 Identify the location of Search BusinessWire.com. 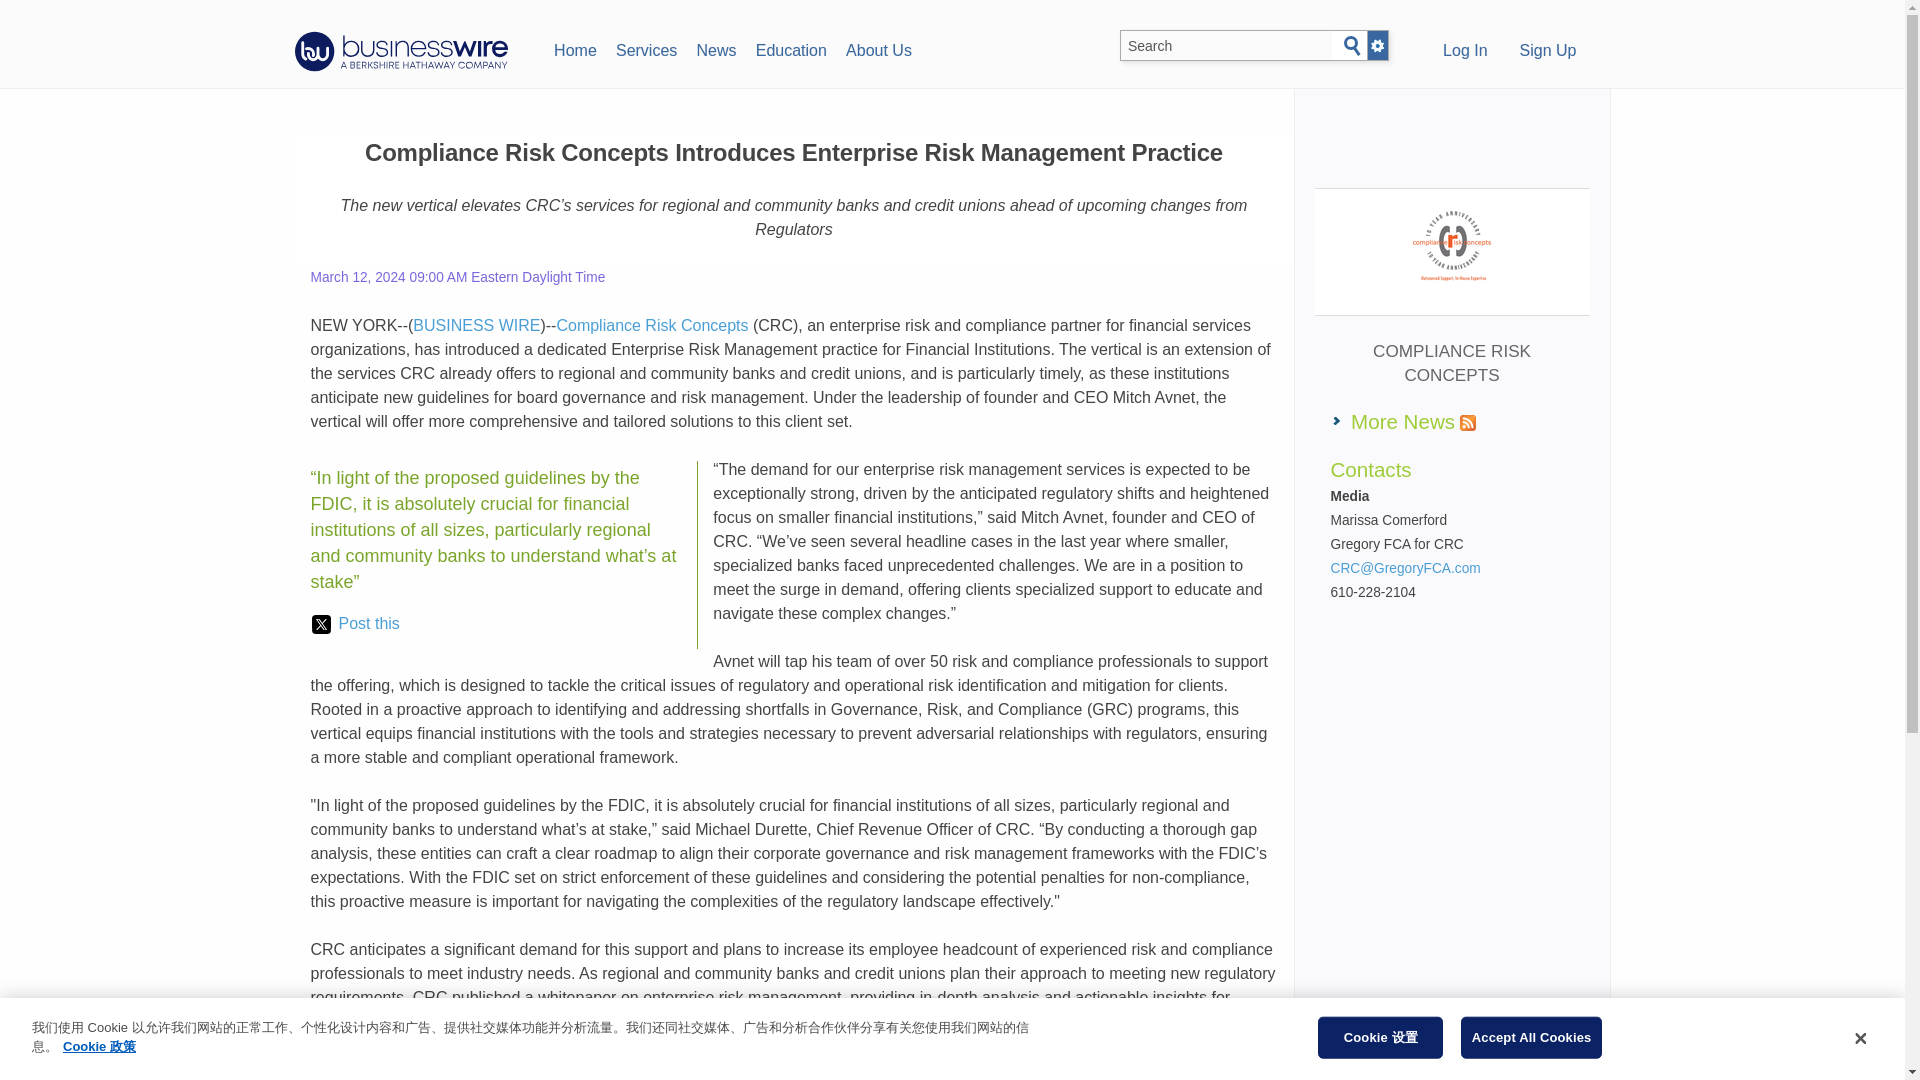
(1226, 46).